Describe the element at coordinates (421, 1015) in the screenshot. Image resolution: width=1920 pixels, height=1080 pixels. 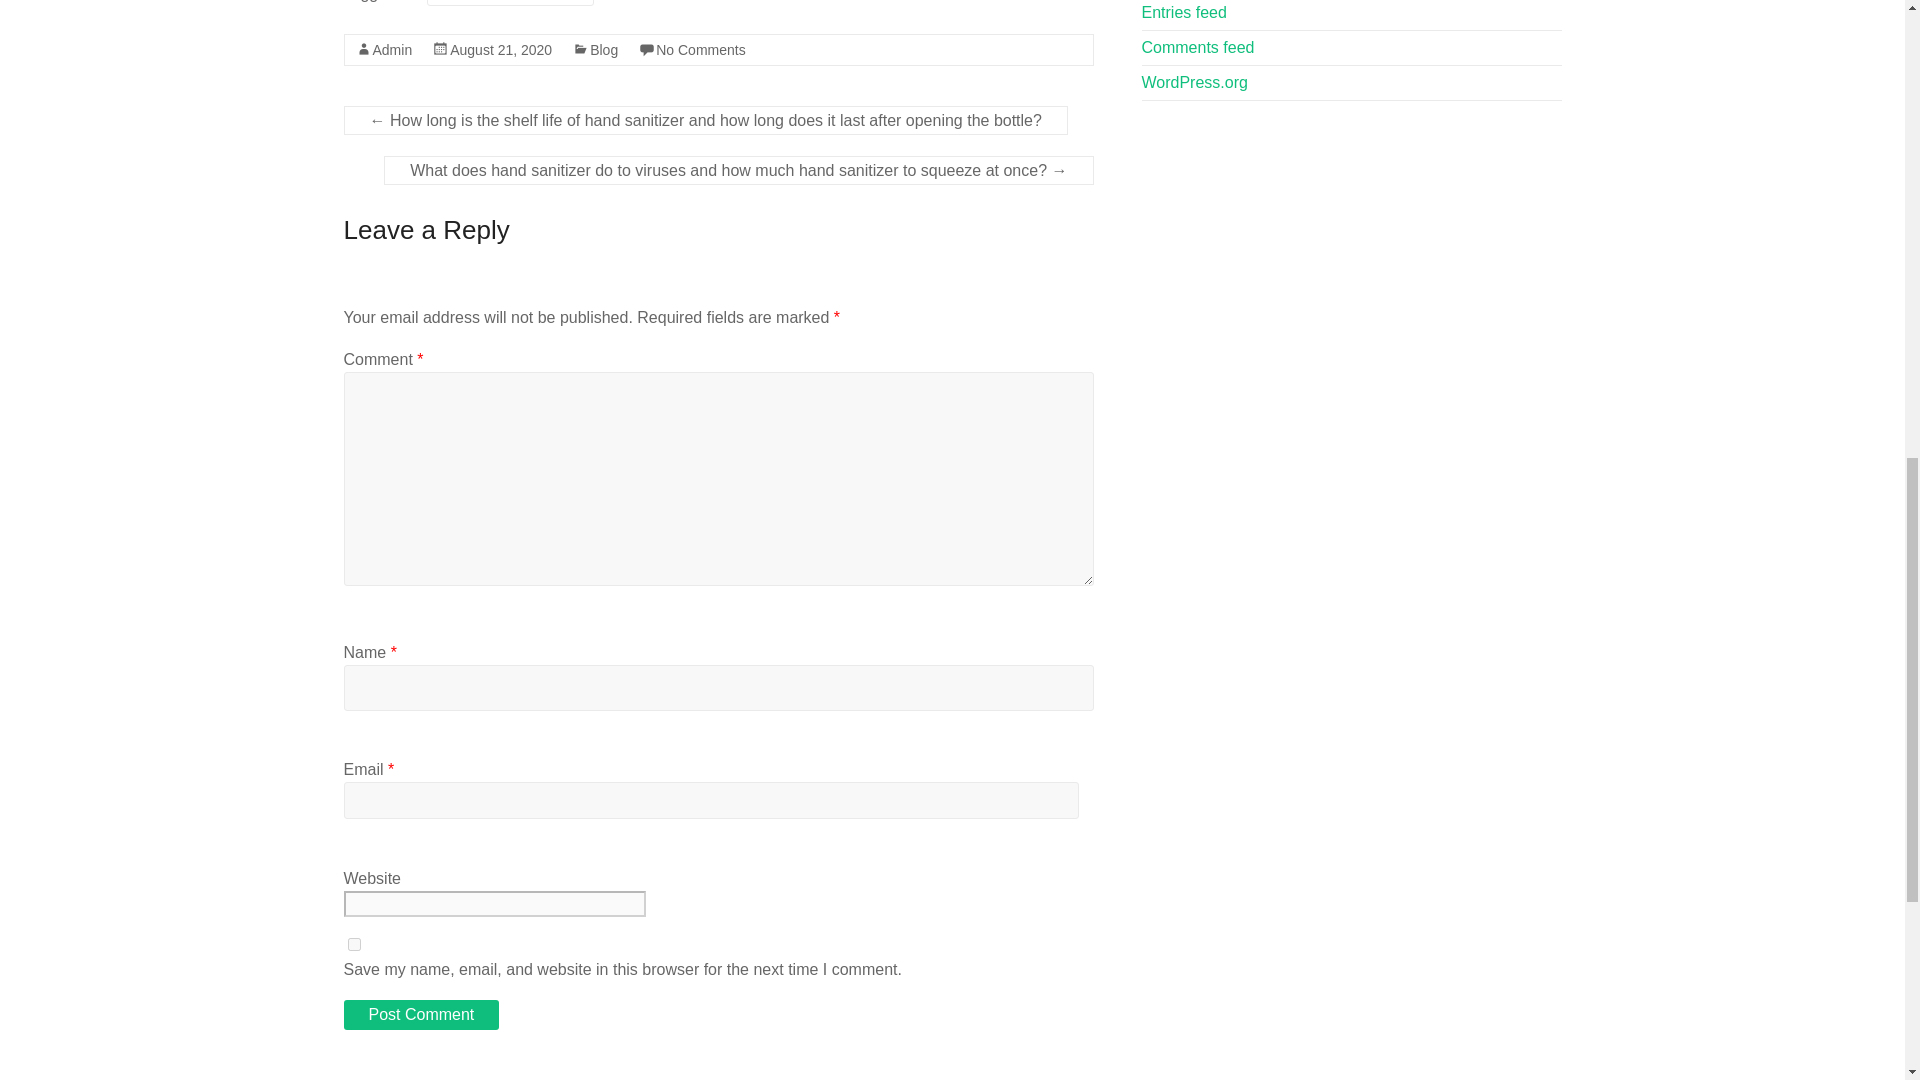
I see `Post Comment` at that location.